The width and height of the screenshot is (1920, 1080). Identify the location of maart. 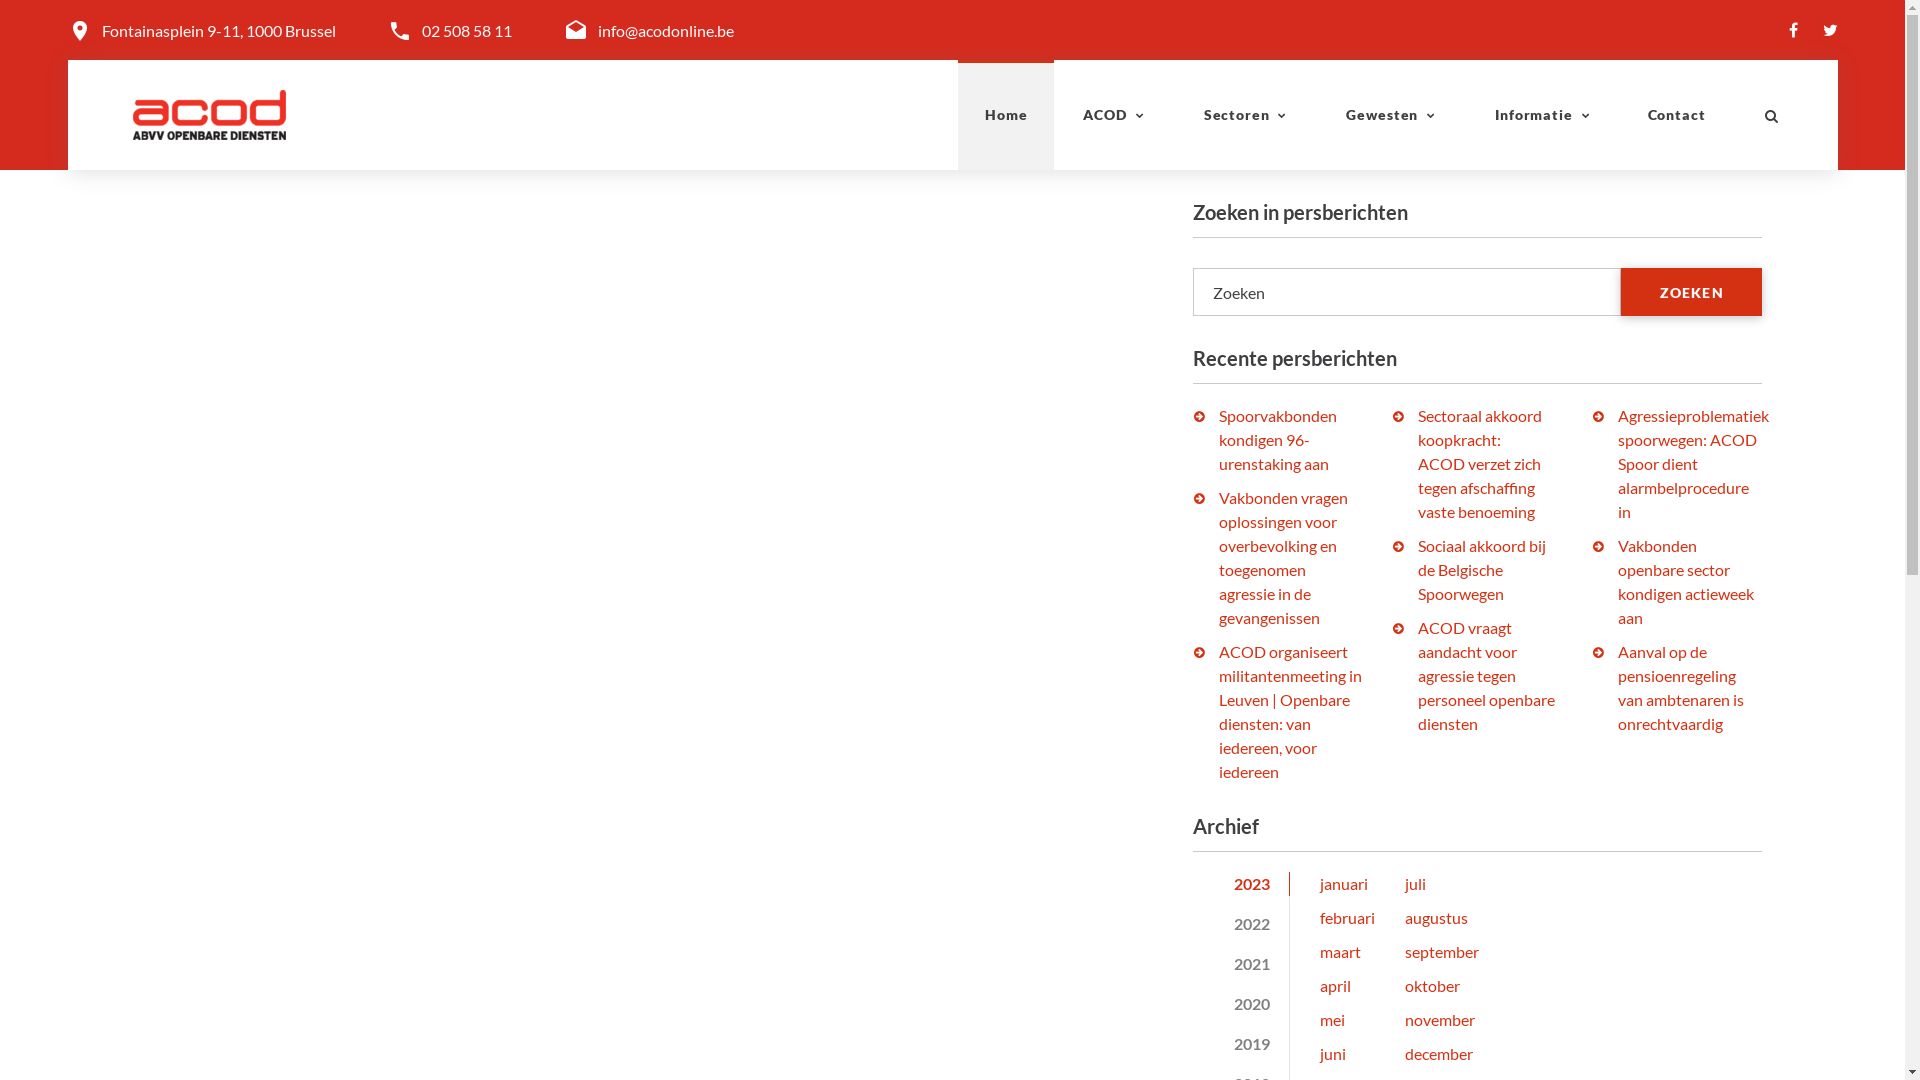
(1340, 952).